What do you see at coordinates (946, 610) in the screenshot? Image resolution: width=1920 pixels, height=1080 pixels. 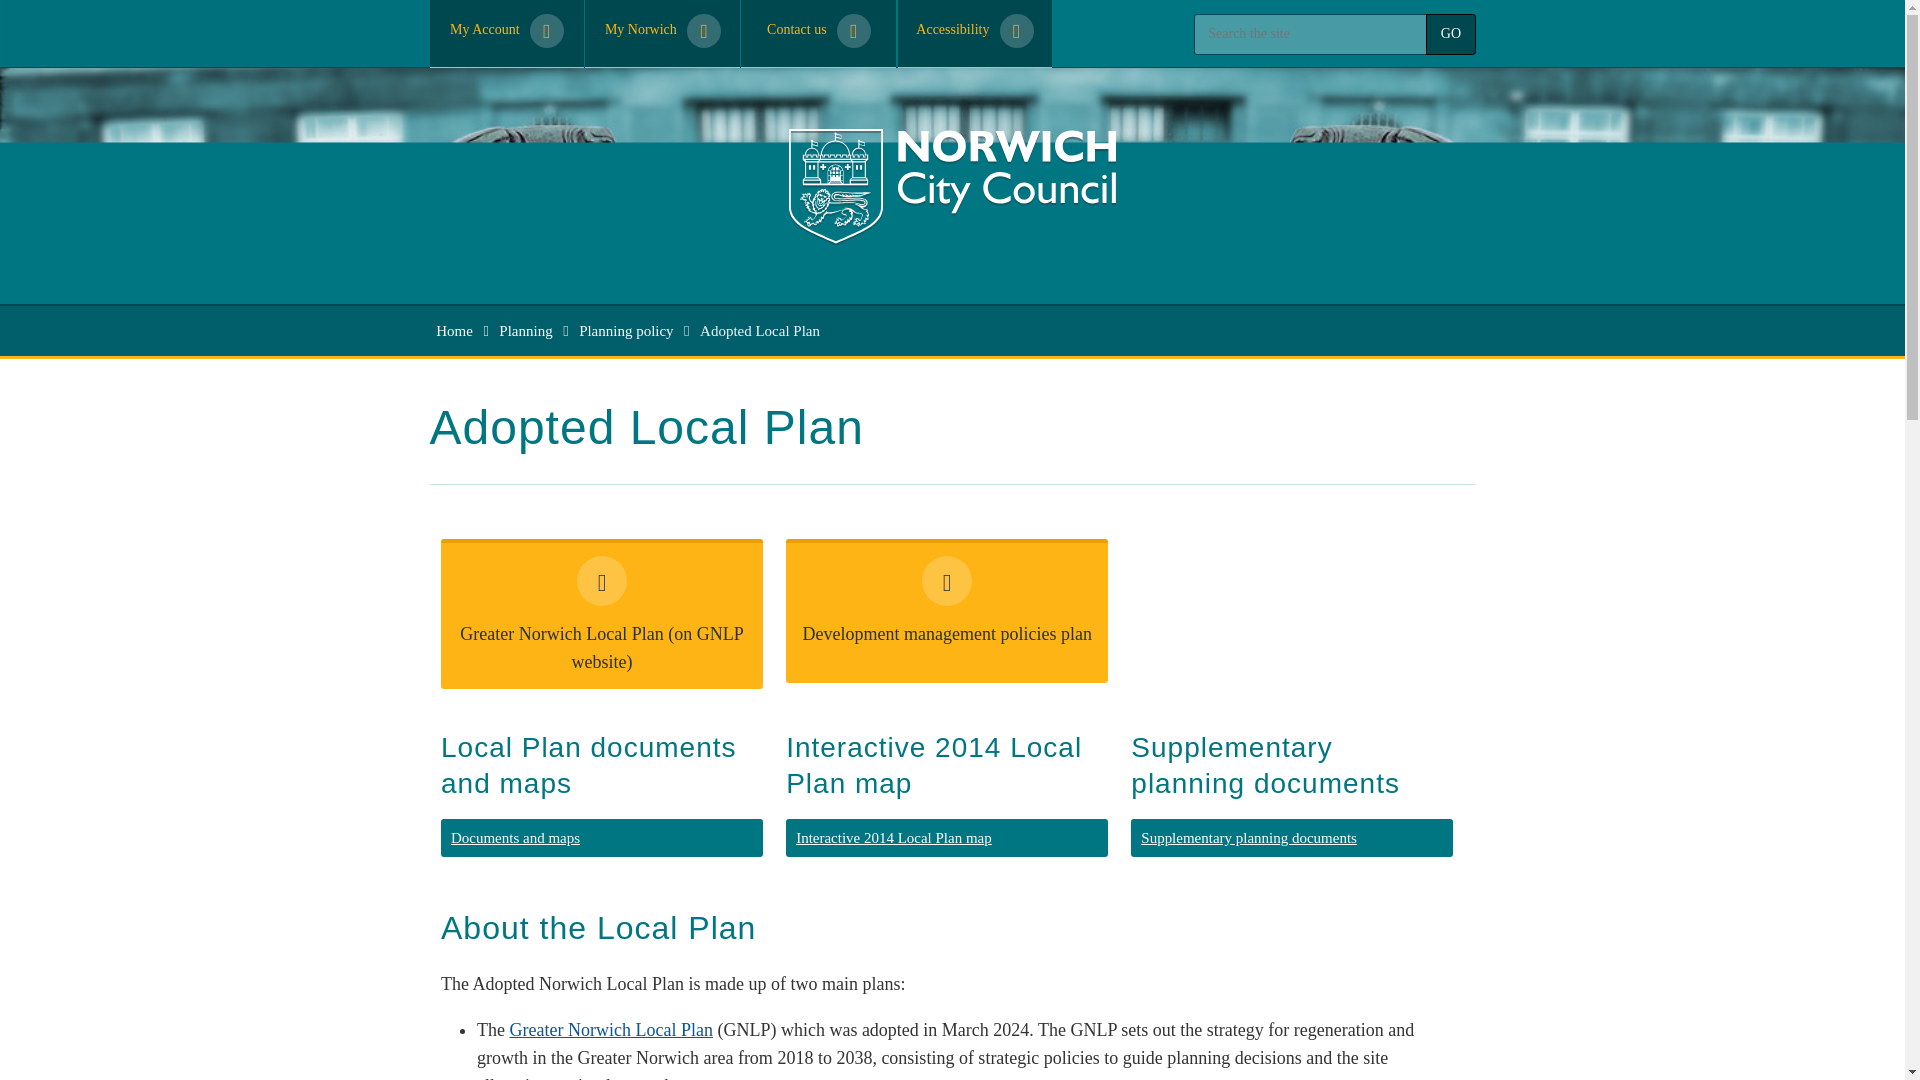 I see `Development management policies plan` at bounding box center [946, 610].